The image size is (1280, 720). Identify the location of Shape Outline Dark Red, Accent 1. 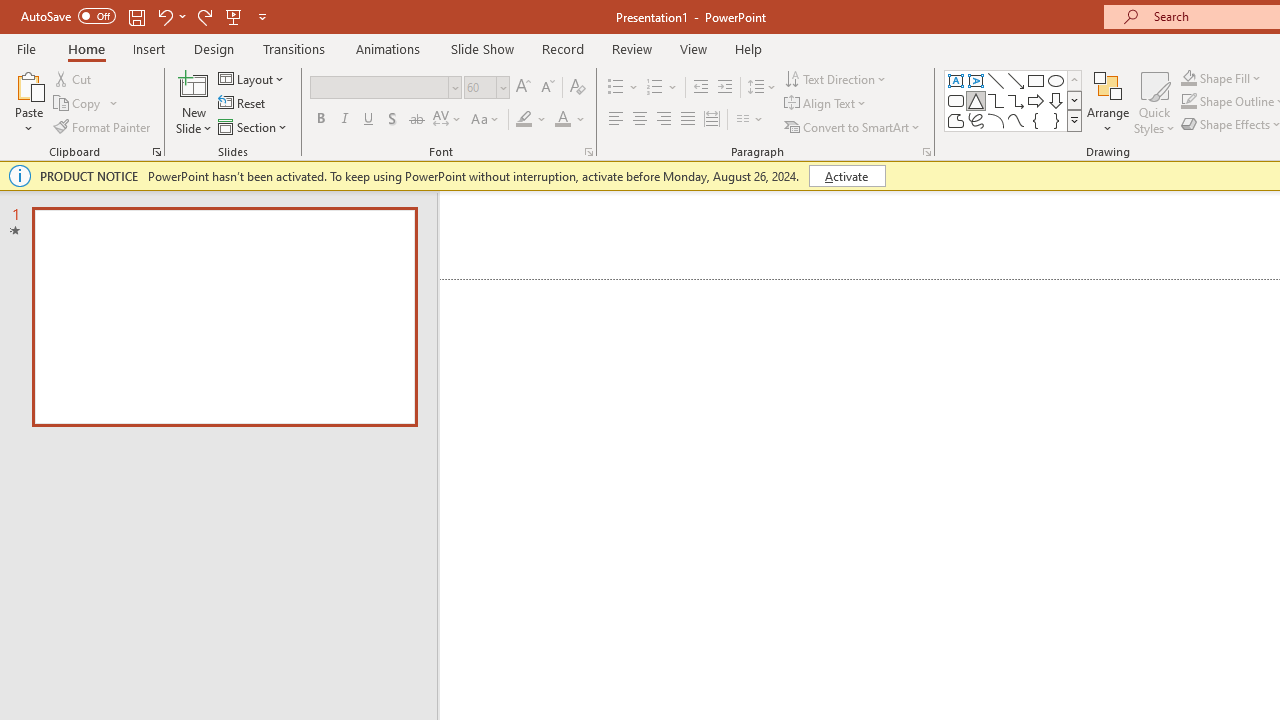
(1188, 102).